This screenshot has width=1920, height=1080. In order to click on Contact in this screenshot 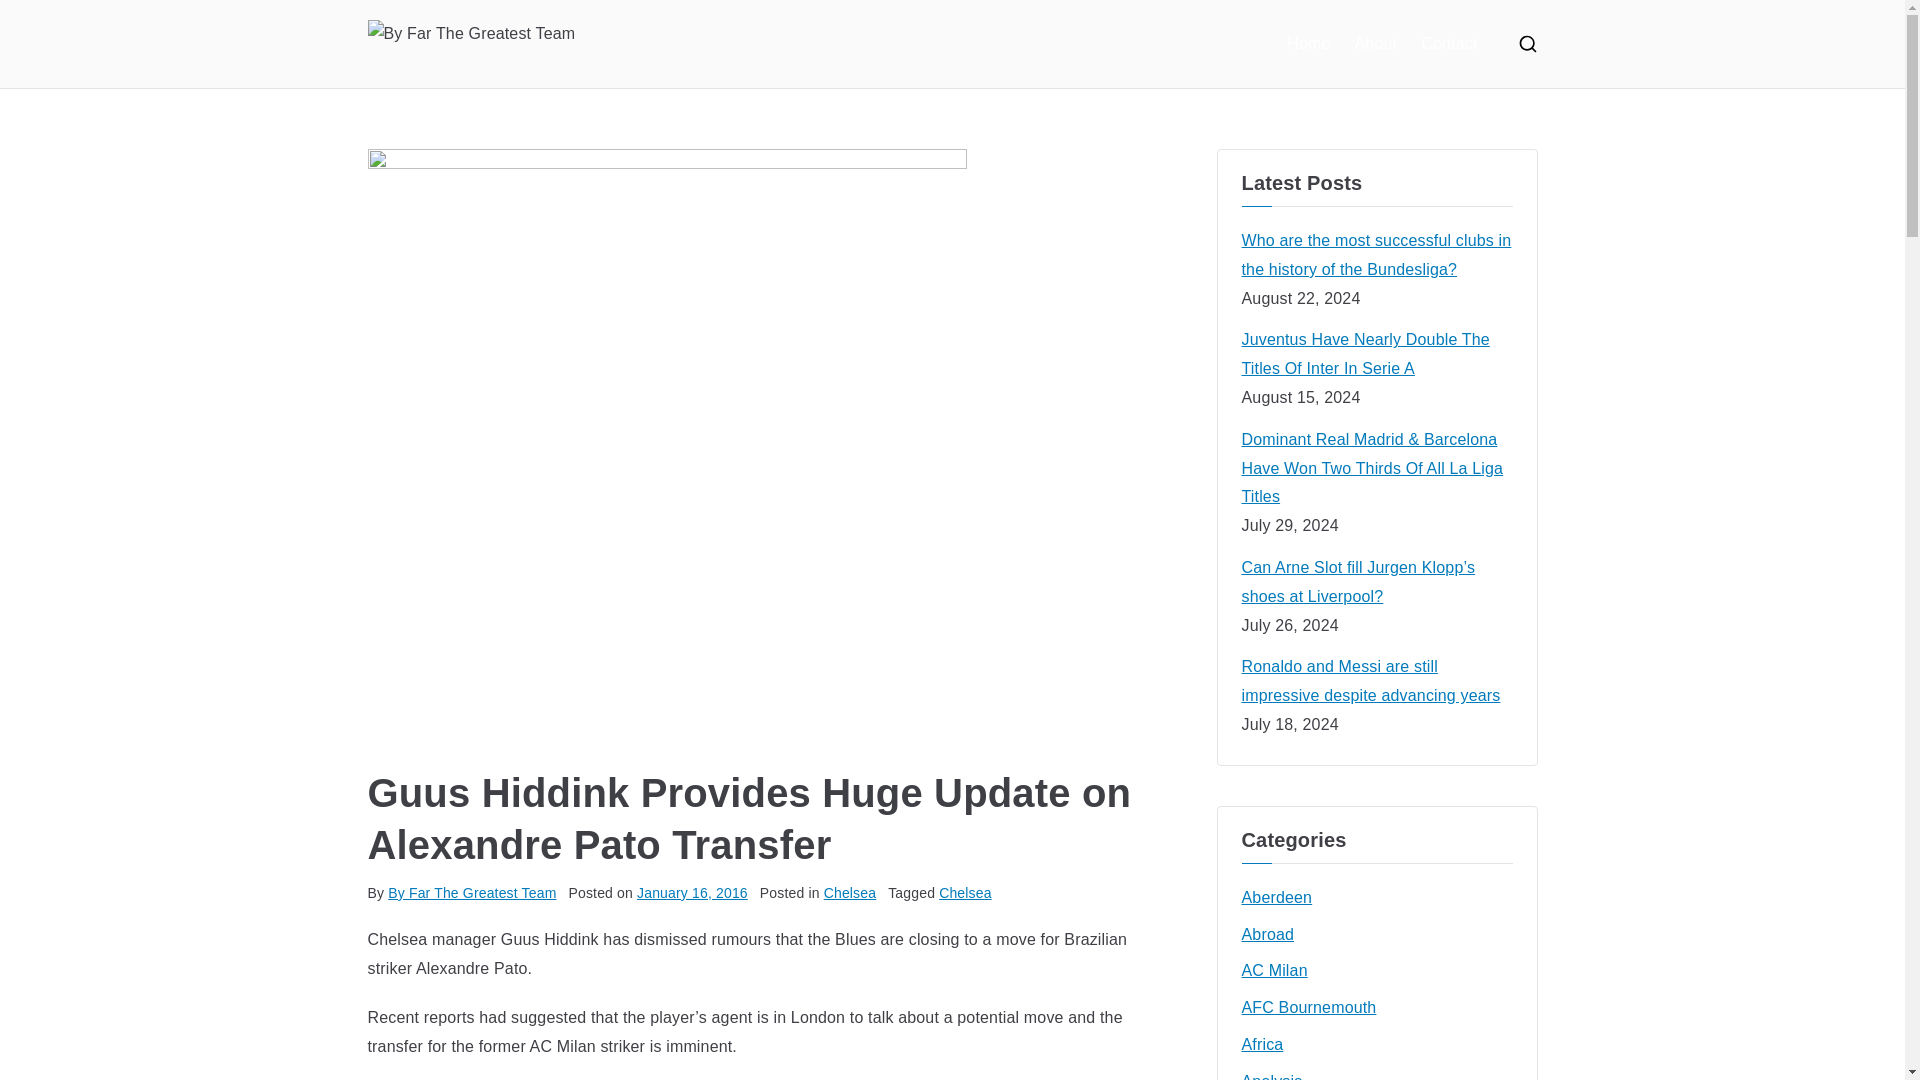, I will do `click(1448, 44)`.